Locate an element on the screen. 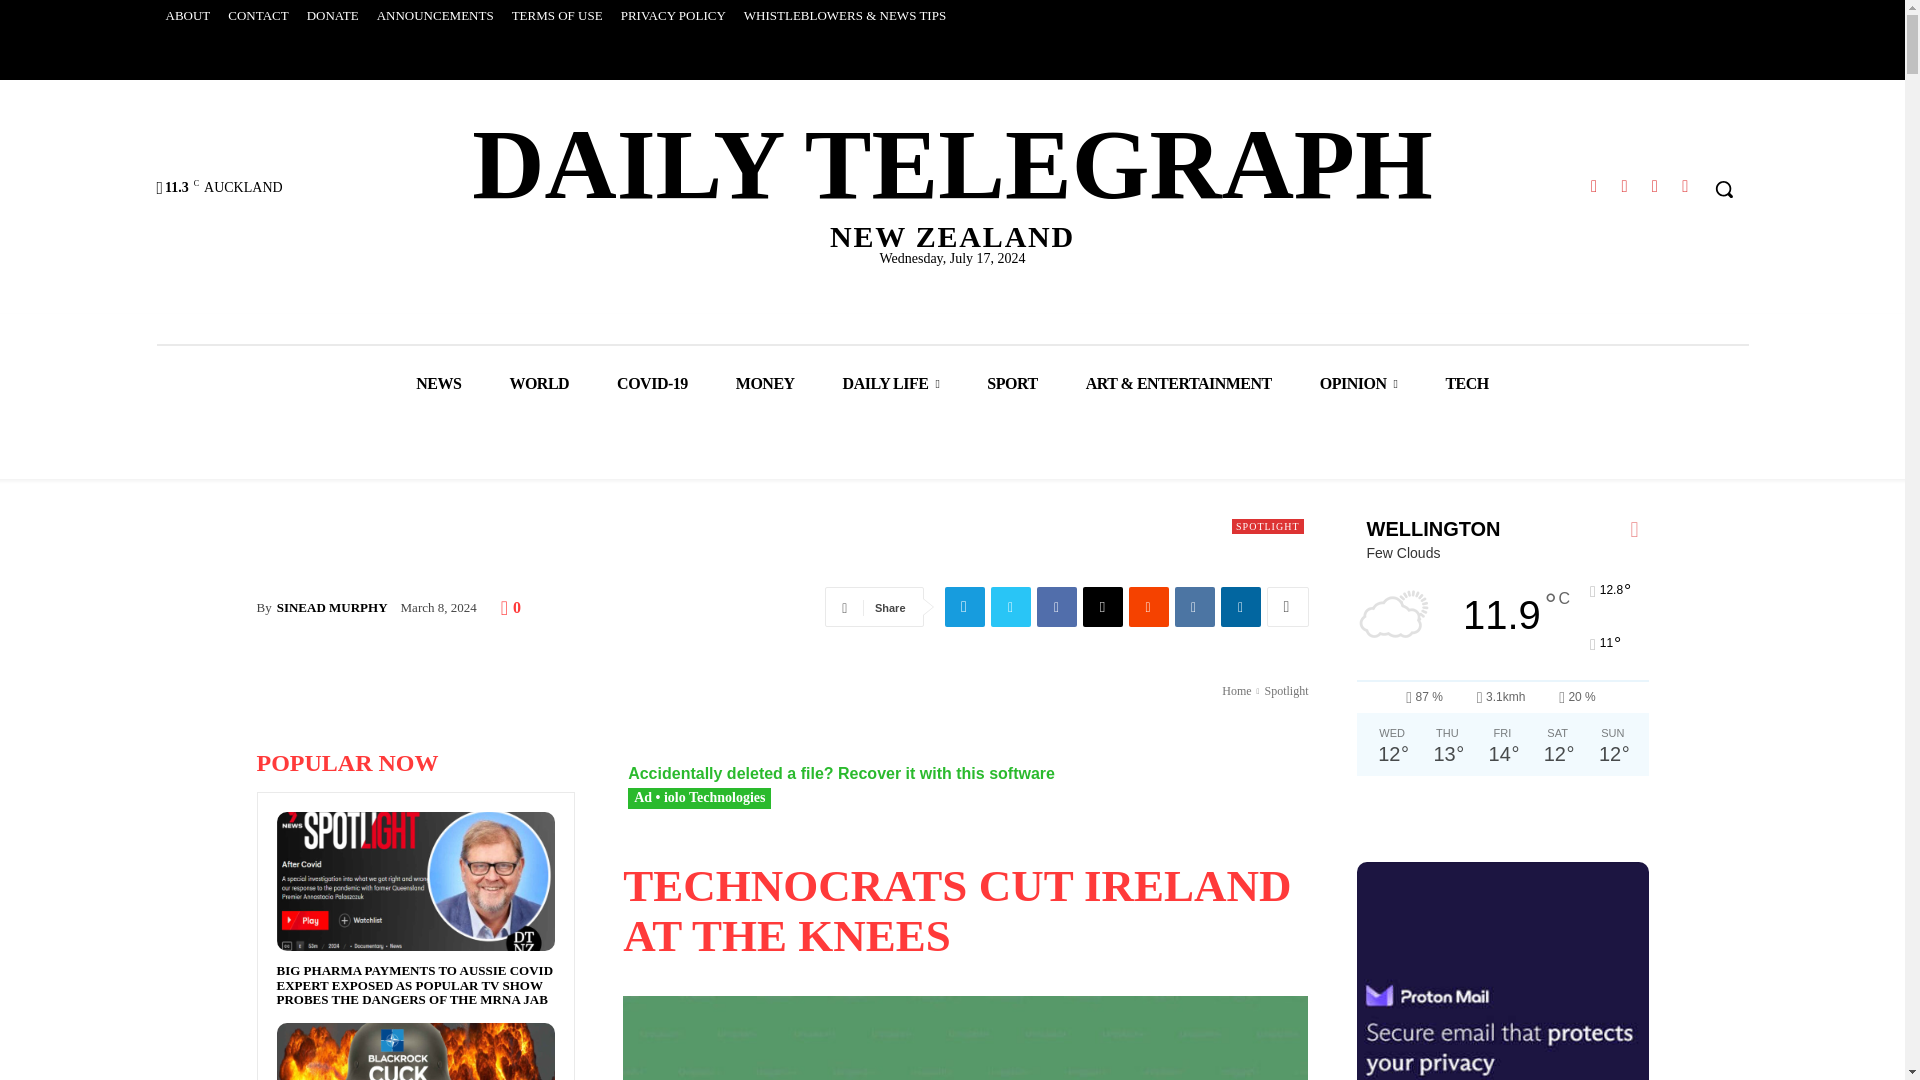 Image resolution: width=1920 pixels, height=1080 pixels. Tiktok is located at coordinates (1193, 607).